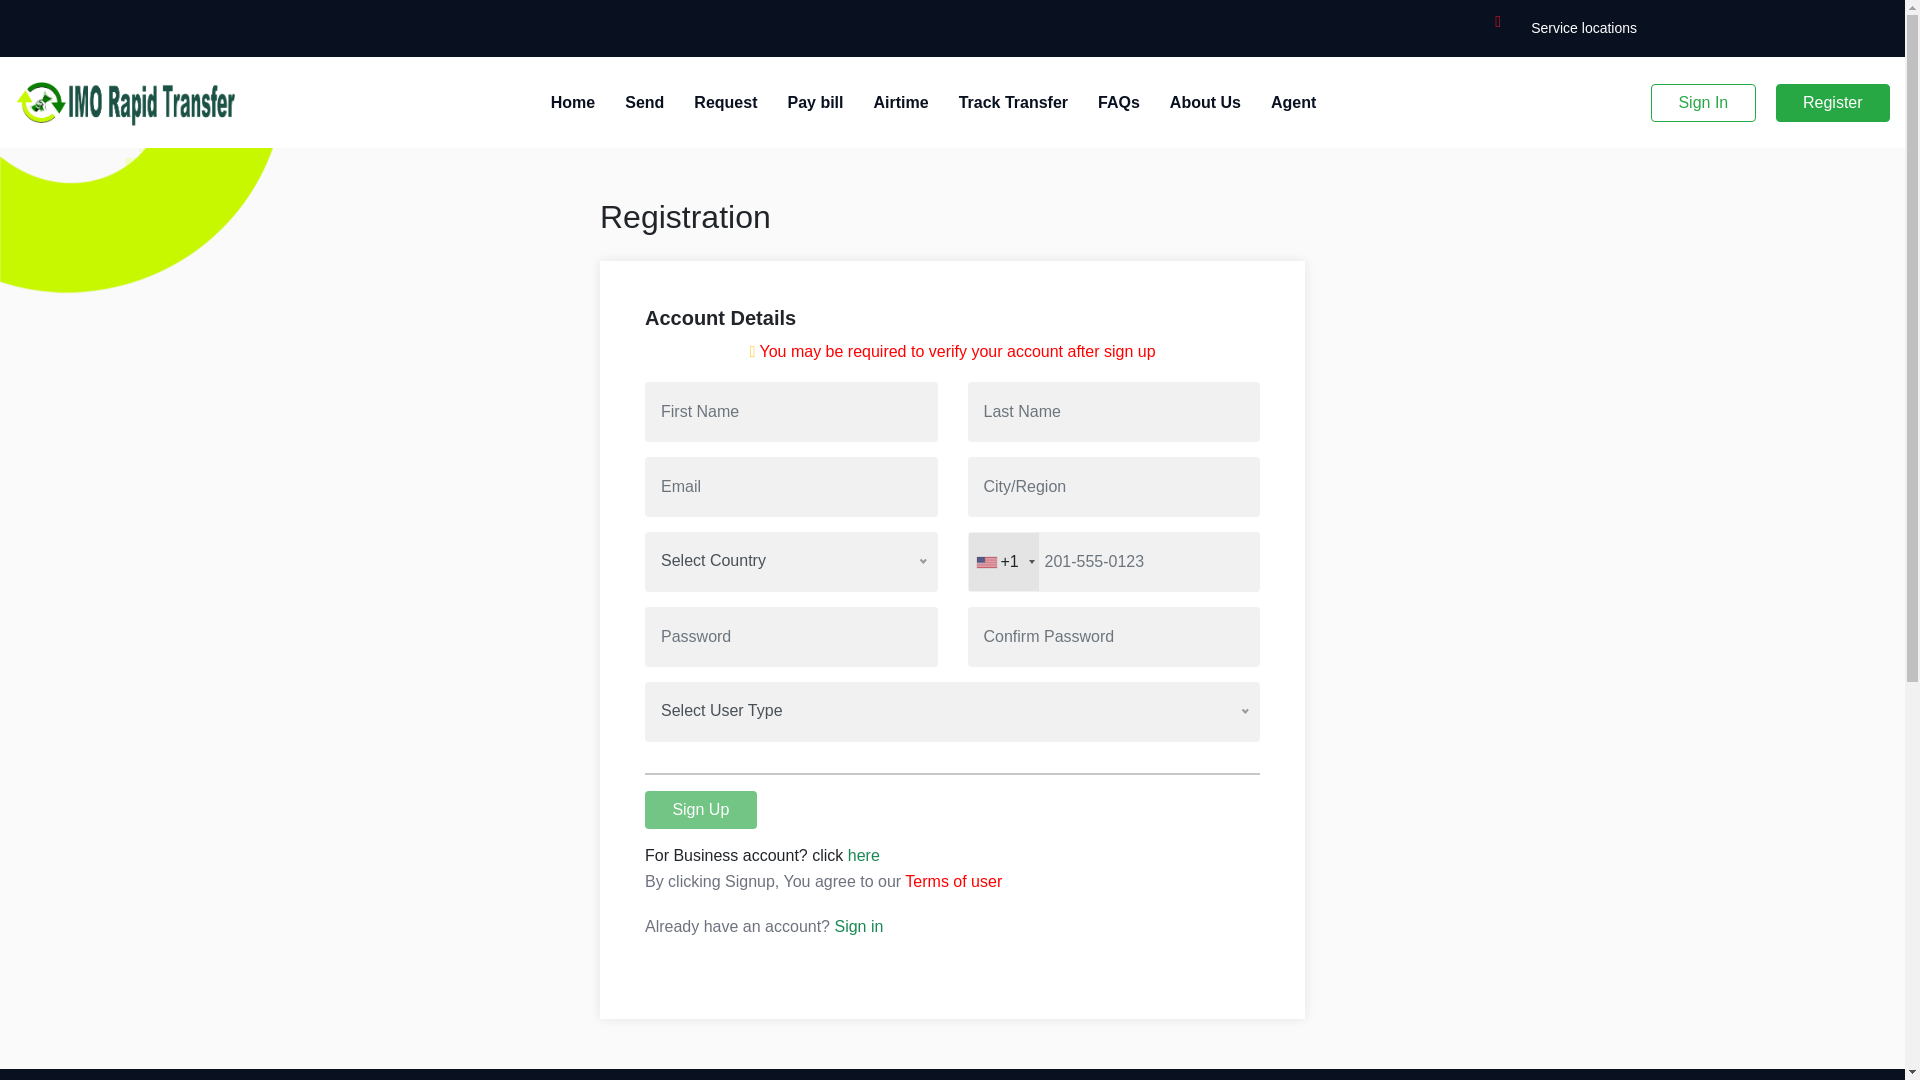 Image resolution: width=1920 pixels, height=1080 pixels. I want to click on Terms of user, so click(953, 880).